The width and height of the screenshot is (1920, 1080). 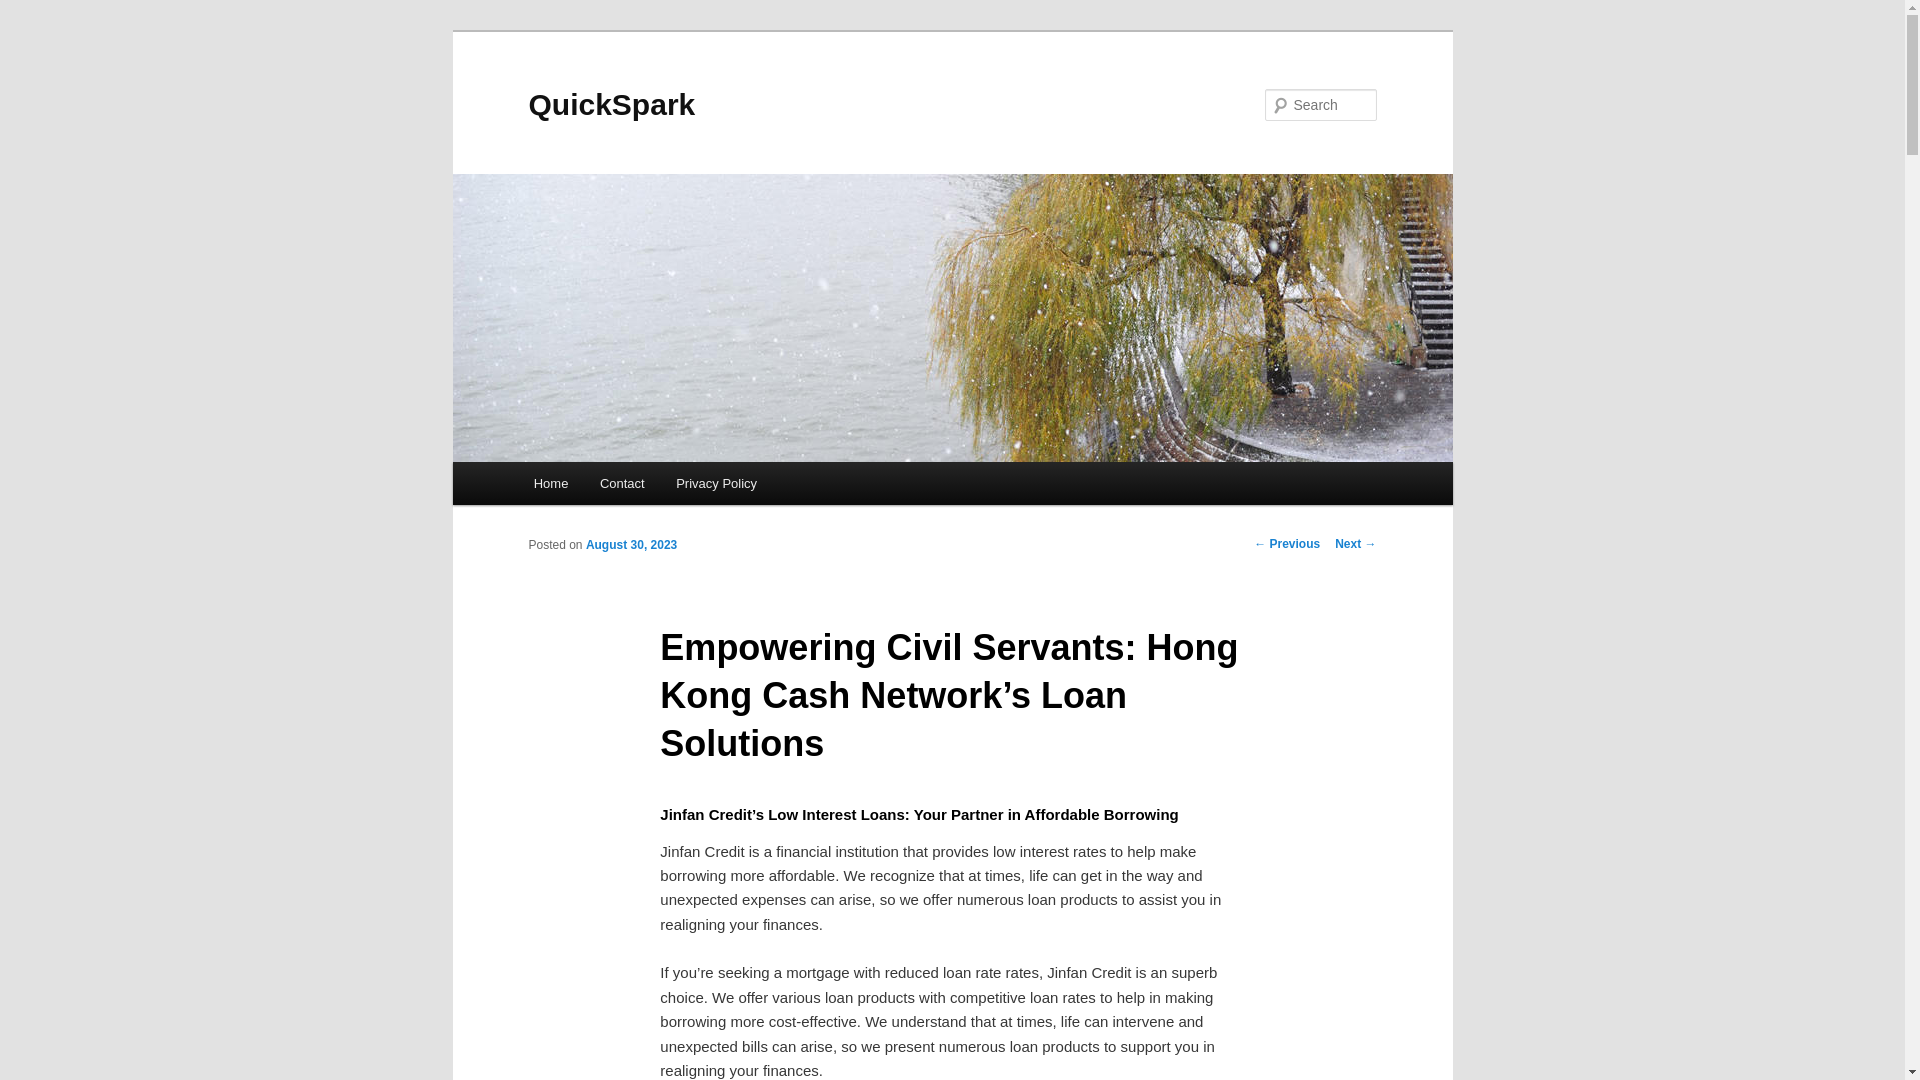 I want to click on Contact, so click(x=622, y=484).